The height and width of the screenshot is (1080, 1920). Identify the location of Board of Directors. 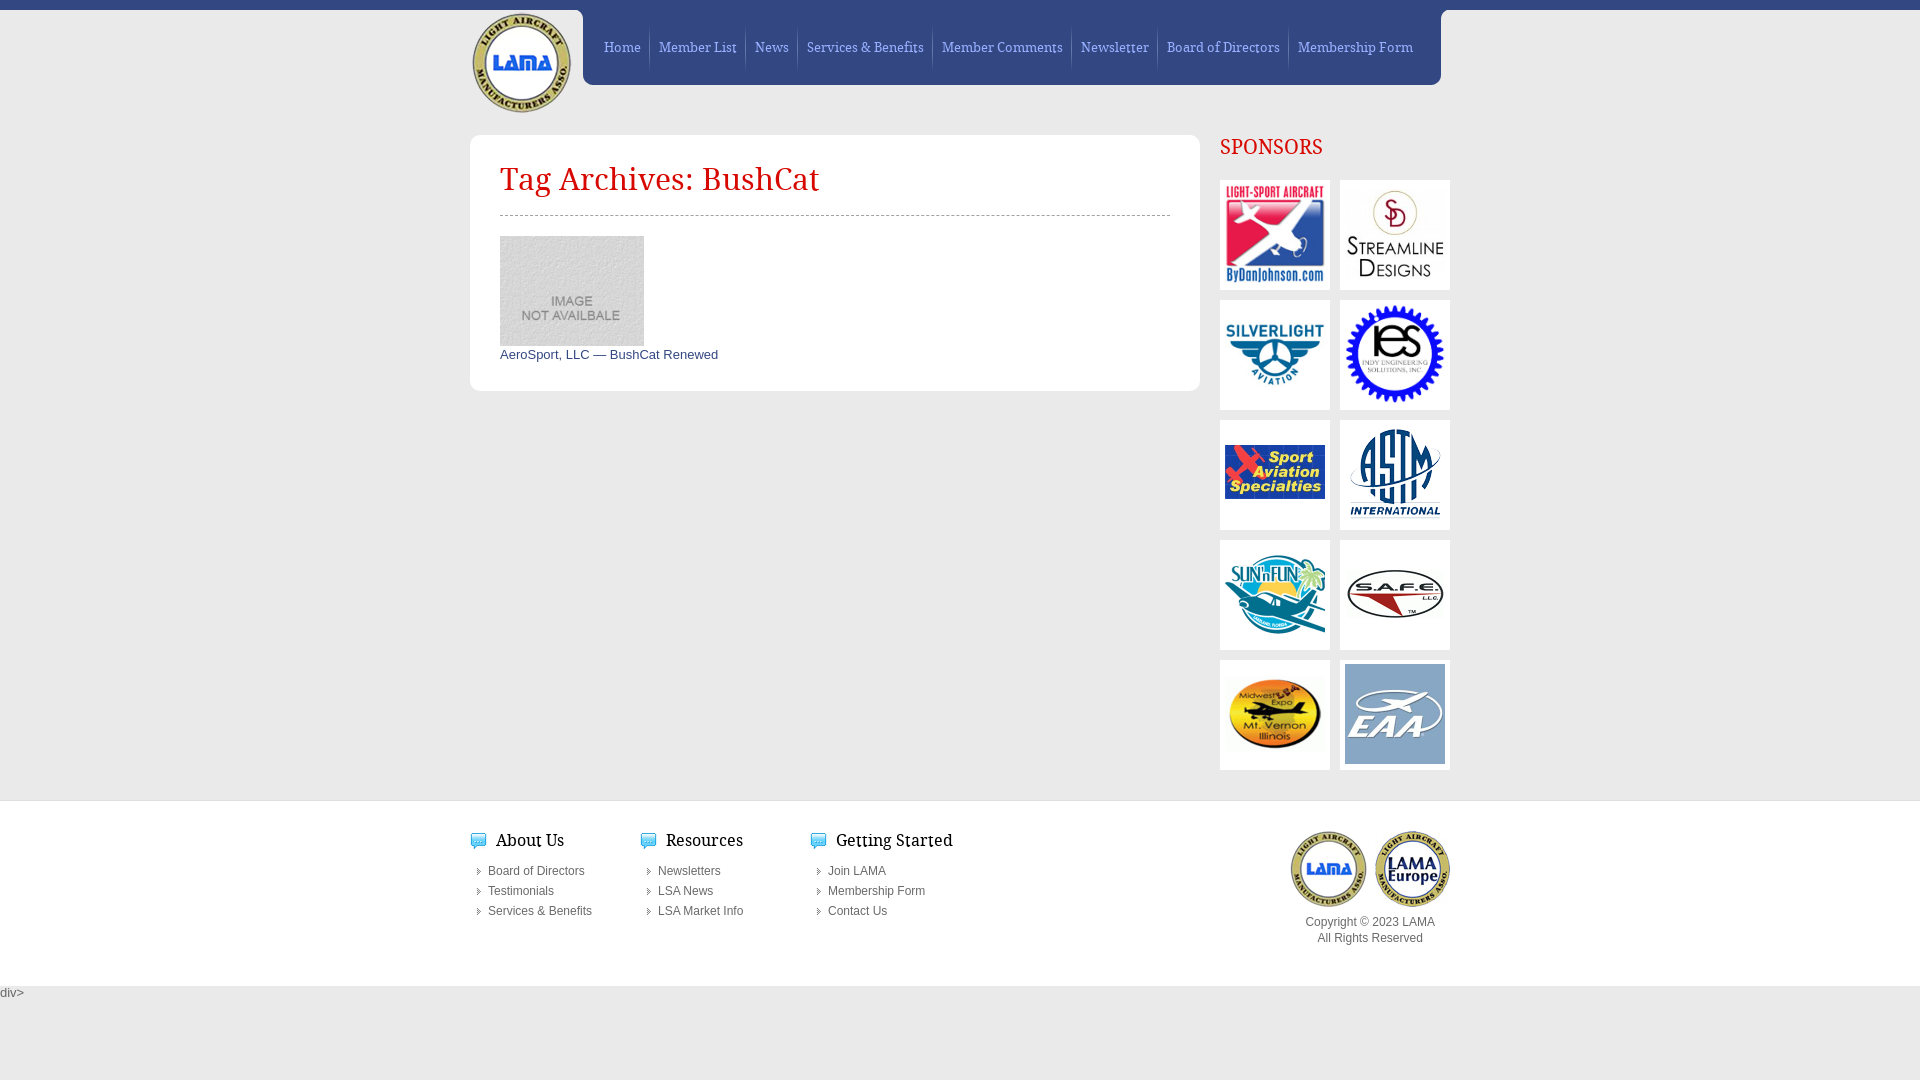
(554, 871).